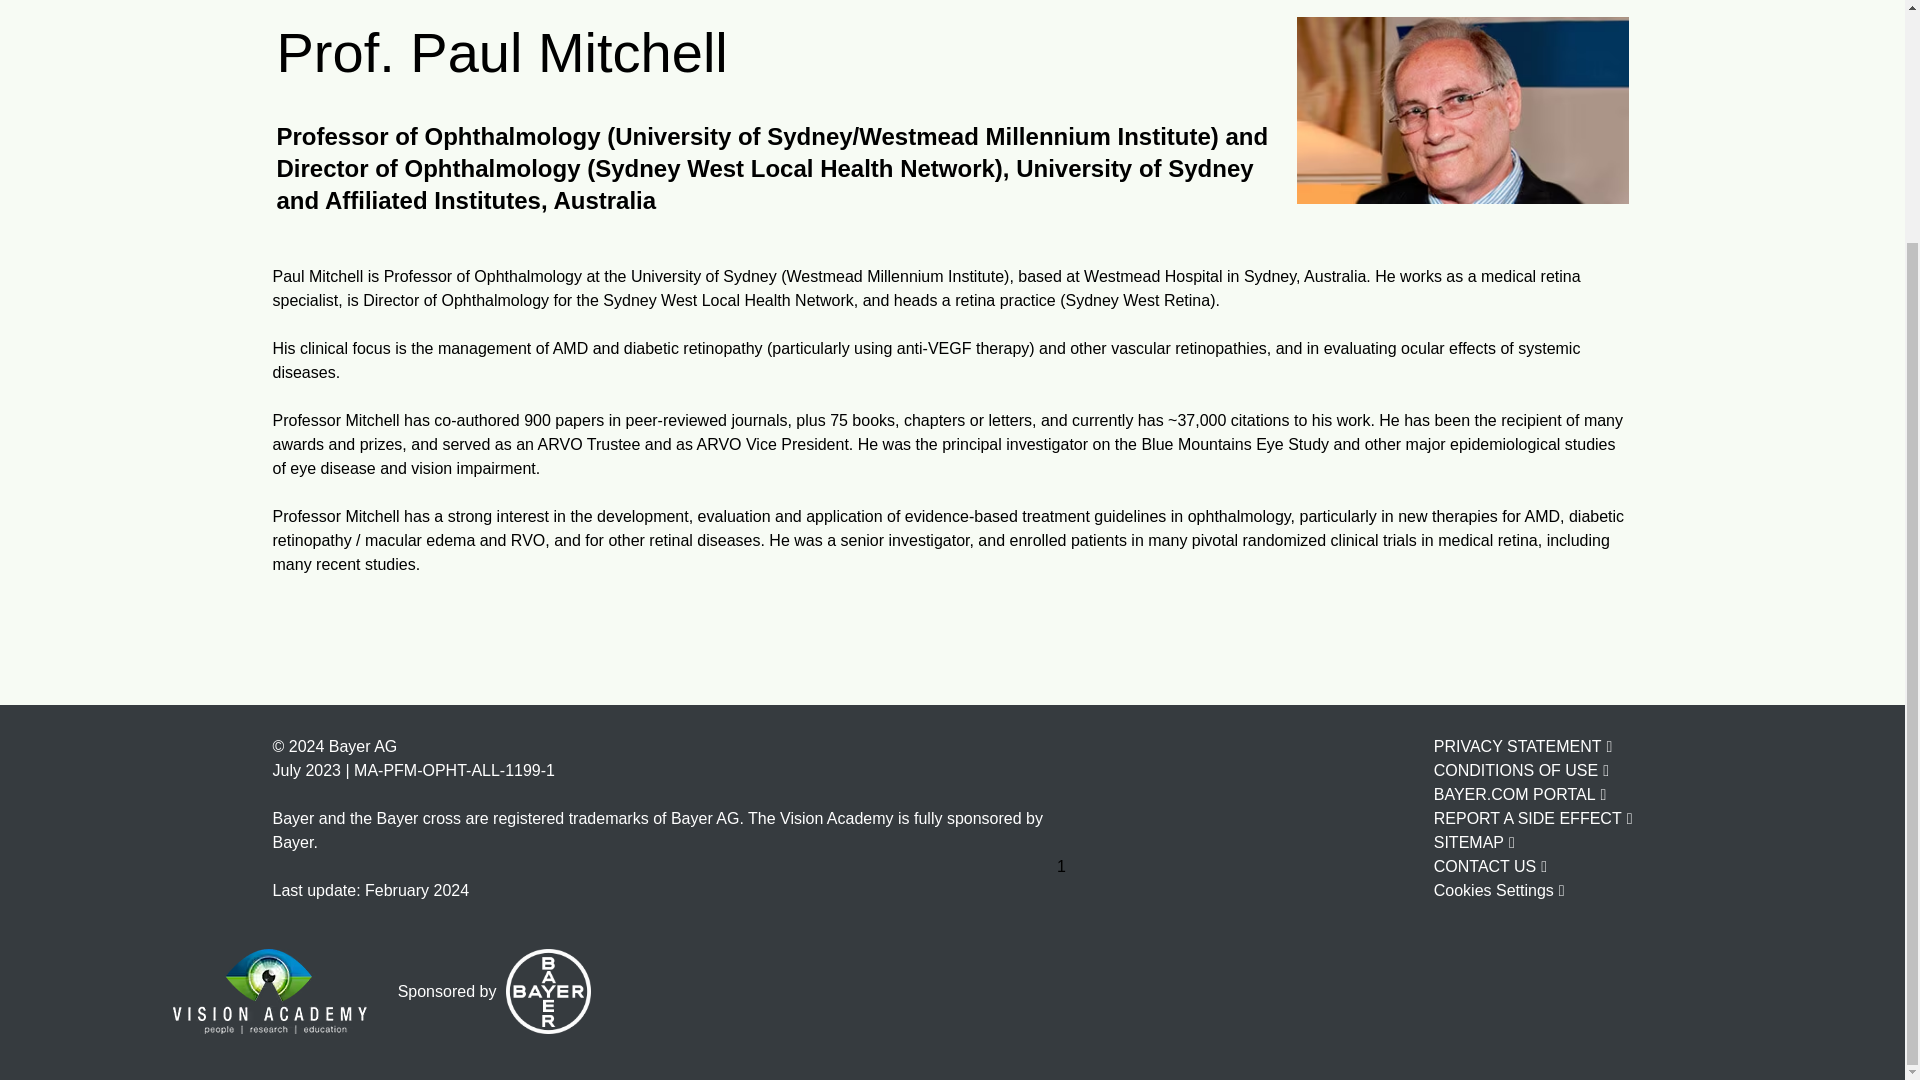 The width and height of the screenshot is (1920, 1080). I want to click on PRIVACY STATEMENT, so click(1523, 747).